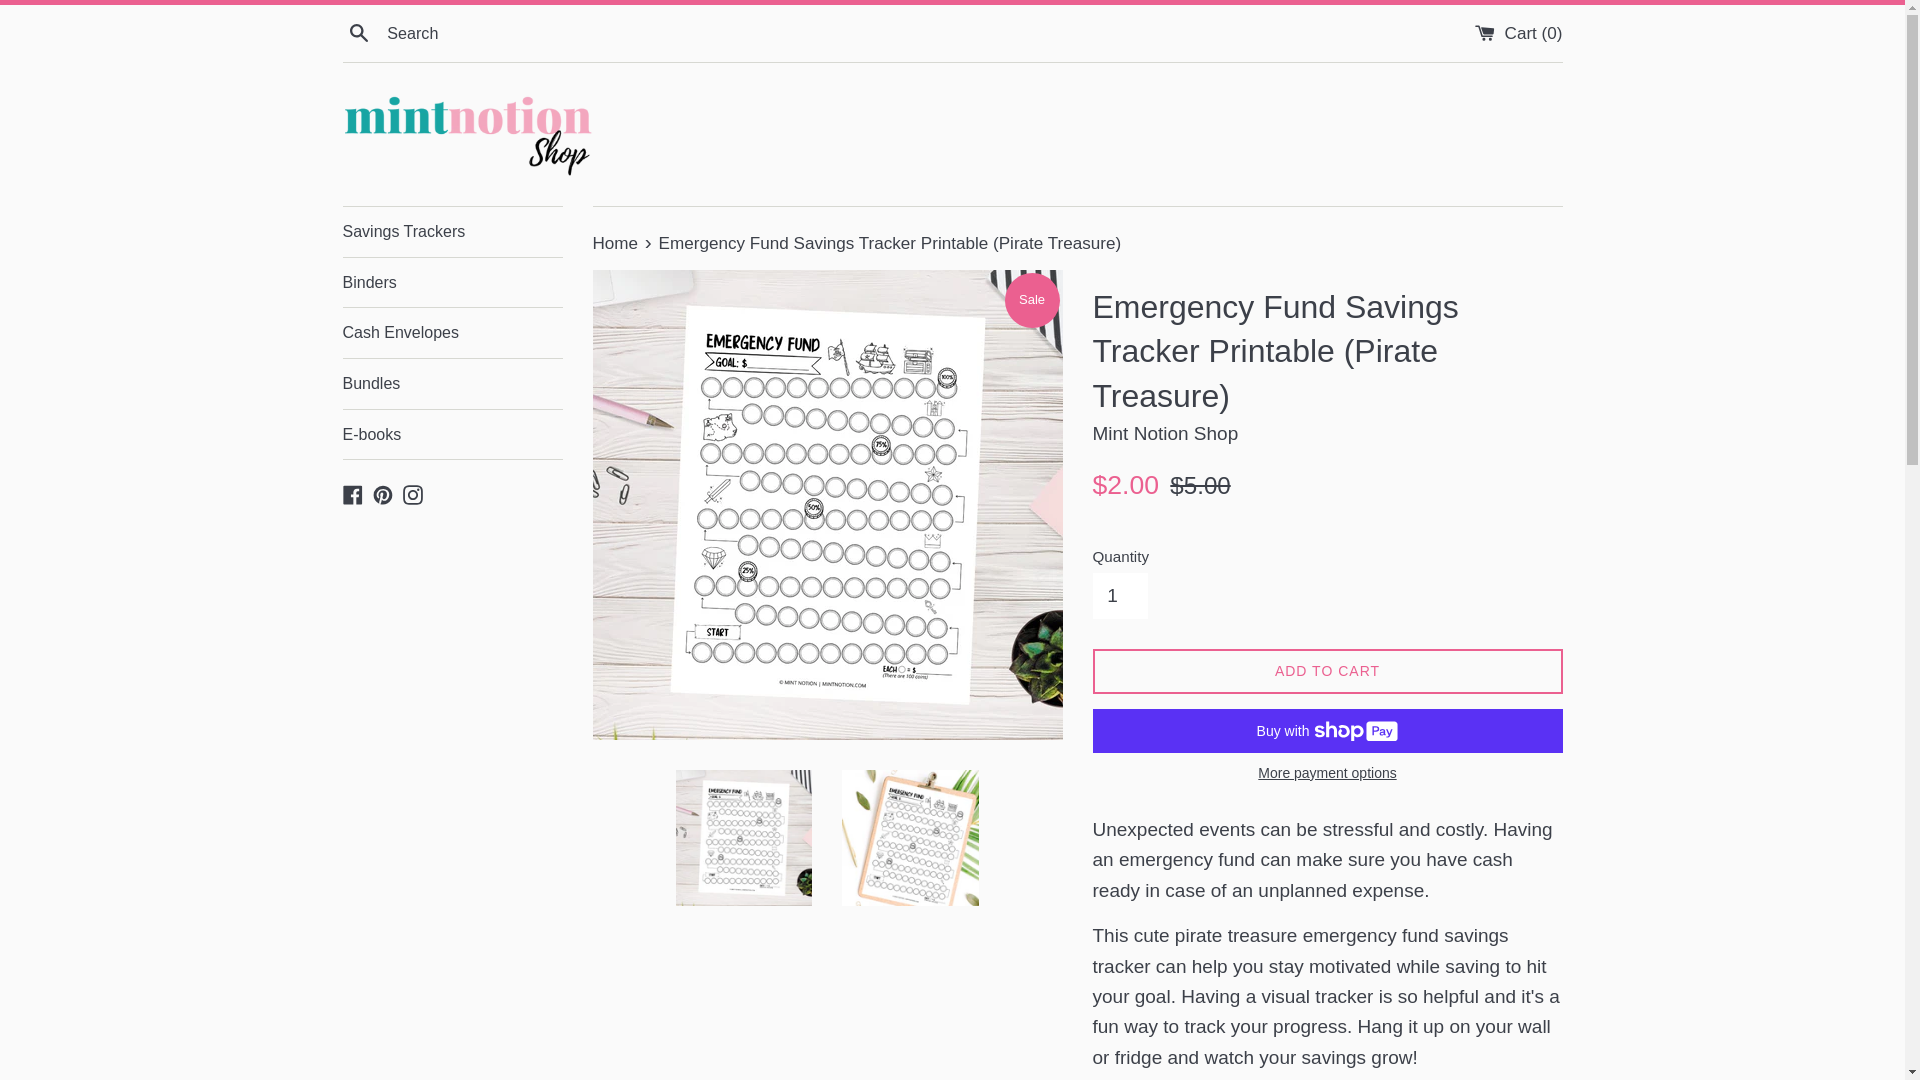 The image size is (1920, 1080). Describe the element at coordinates (616, 243) in the screenshot. I see `Home` at that location.